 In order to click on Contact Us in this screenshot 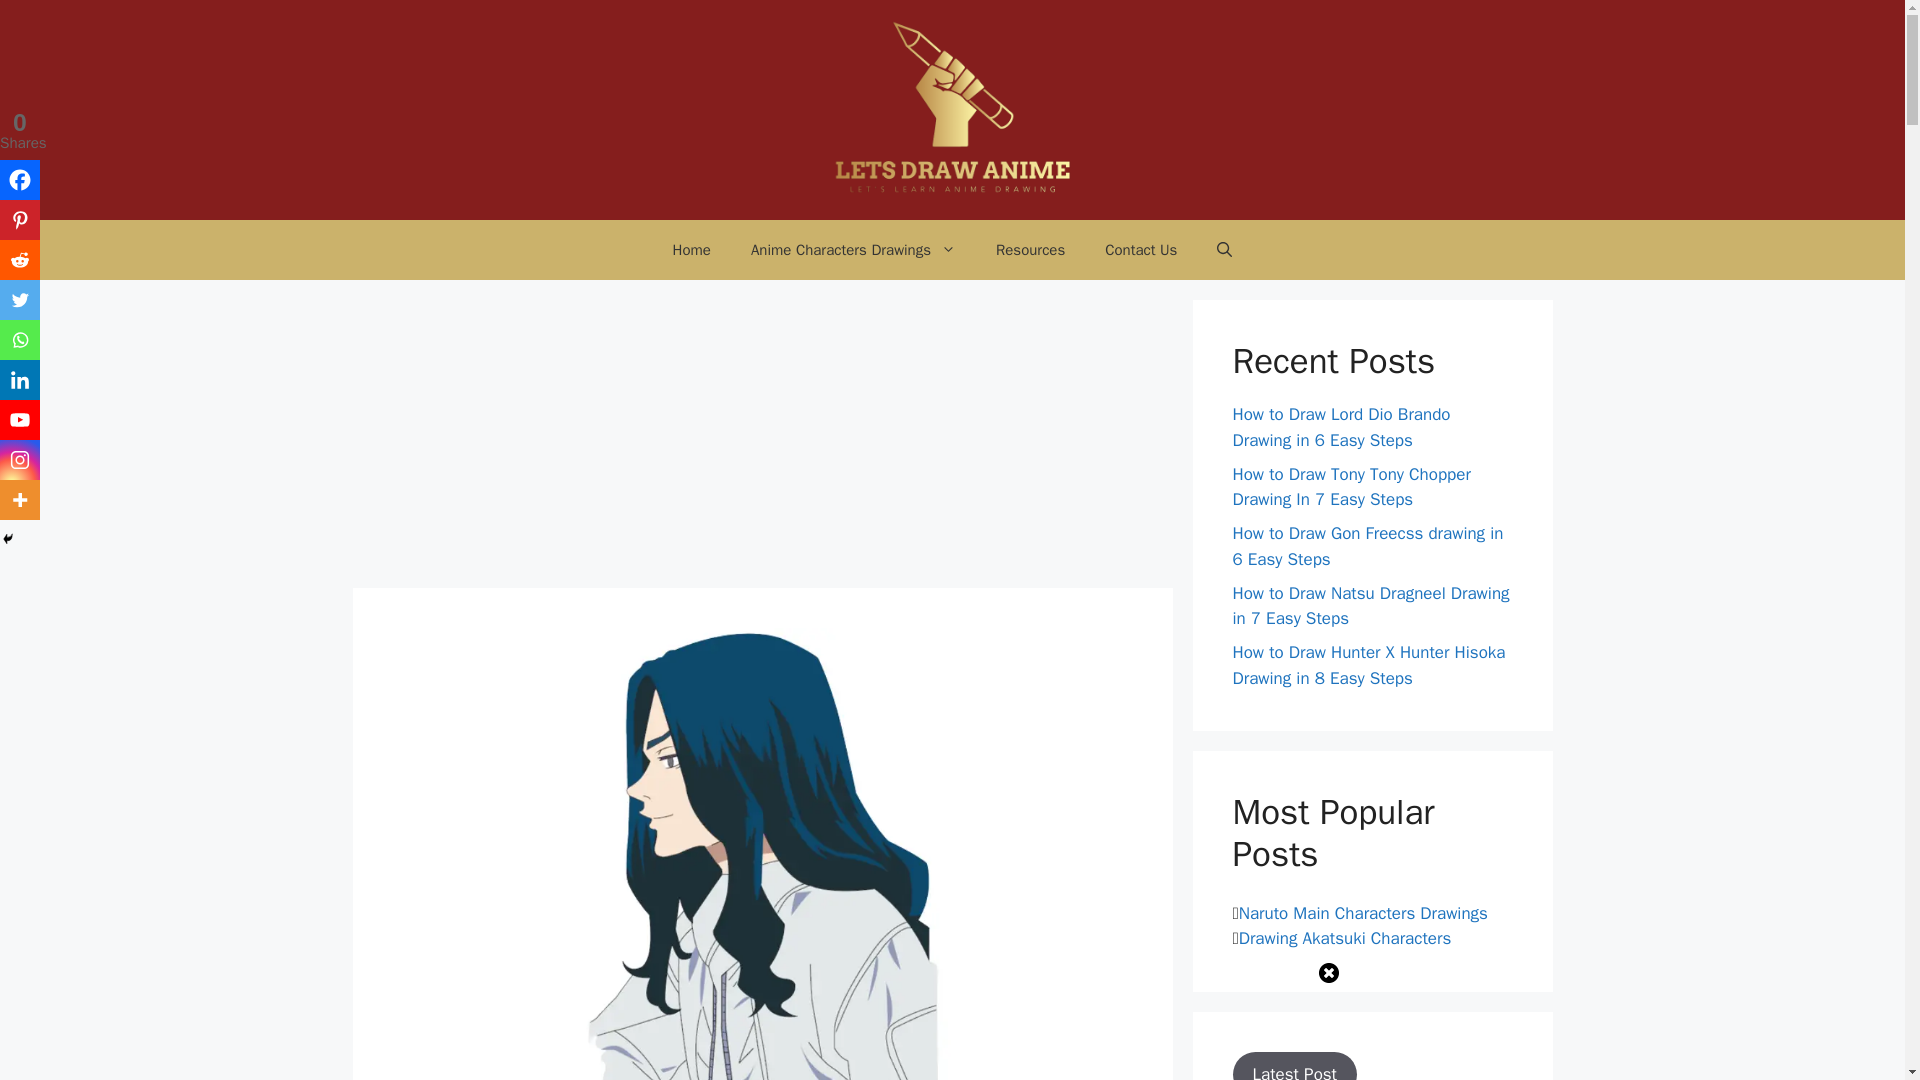, I will do `click(1140, 250)`.